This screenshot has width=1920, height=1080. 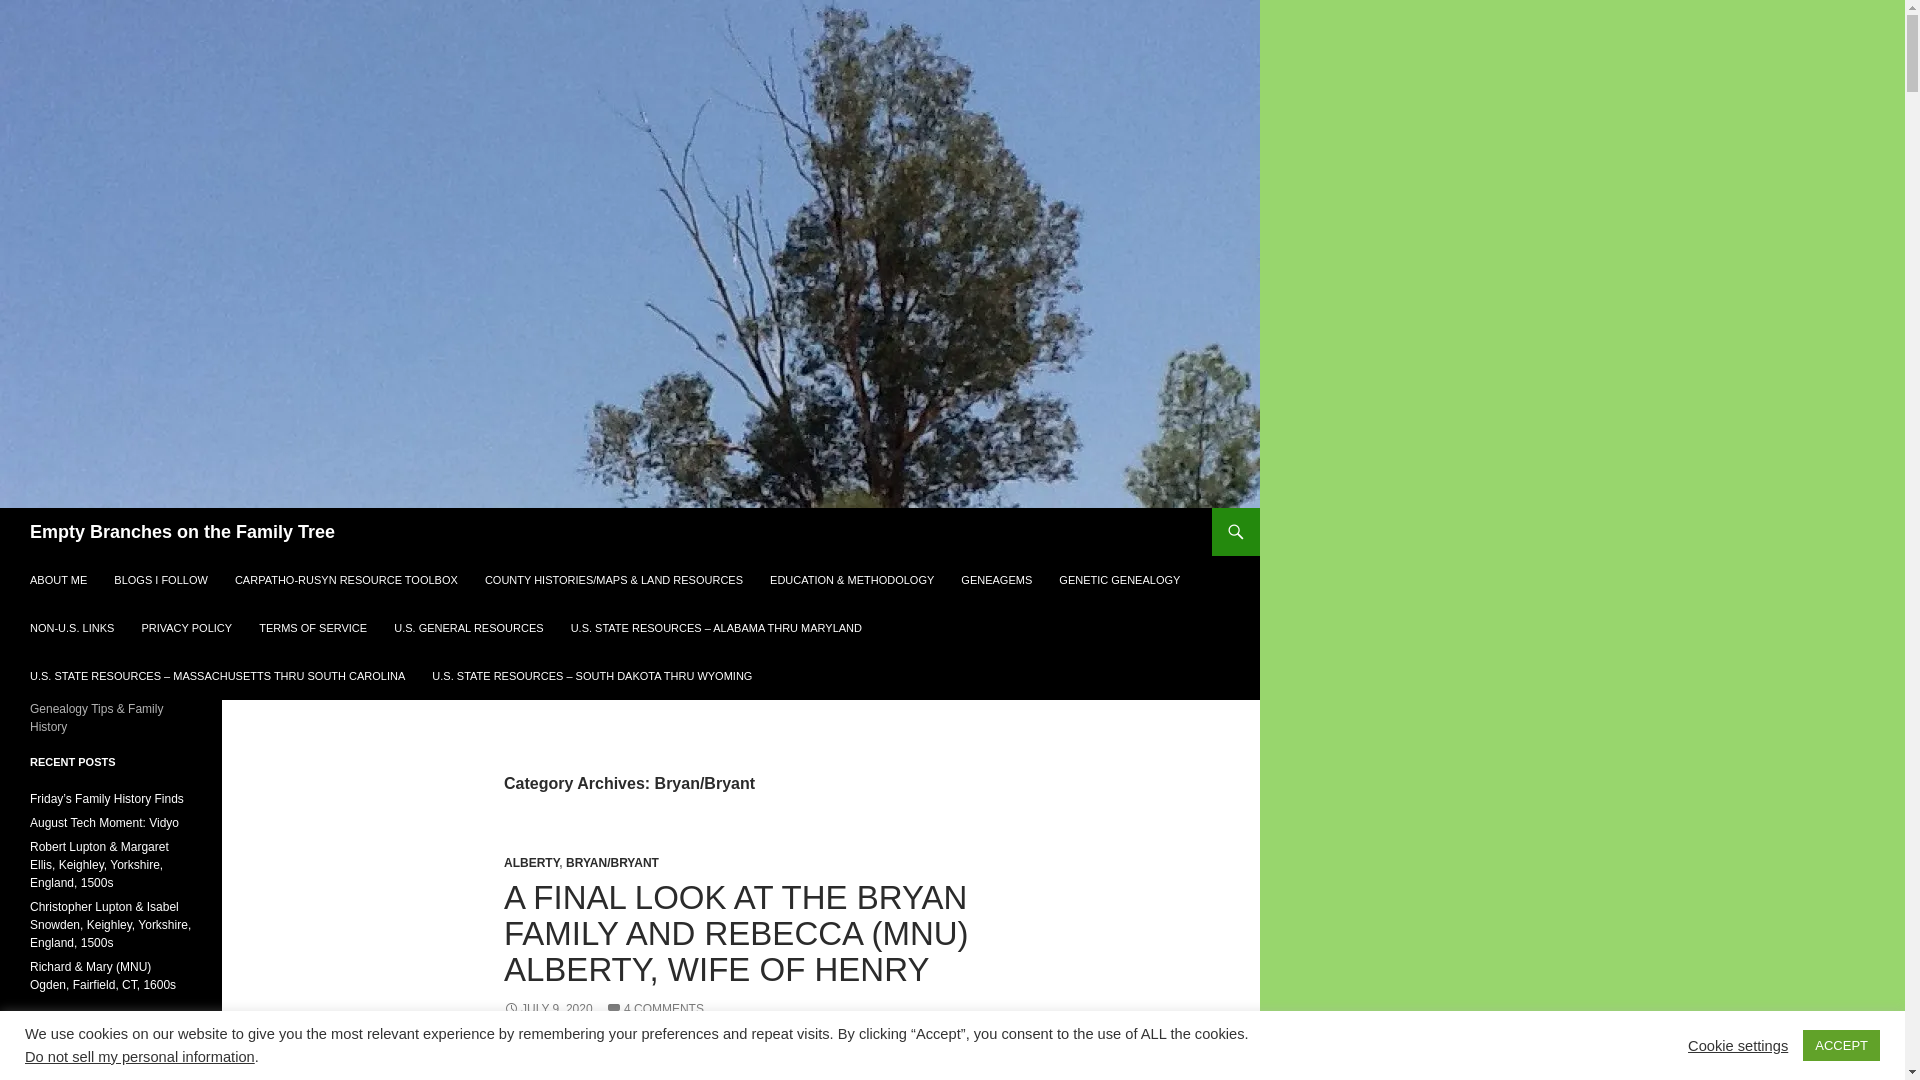 What do you see at coordinates (58, 580) in the screenshot?
I see `ABOUT ME` at bounding box center [58, 580].